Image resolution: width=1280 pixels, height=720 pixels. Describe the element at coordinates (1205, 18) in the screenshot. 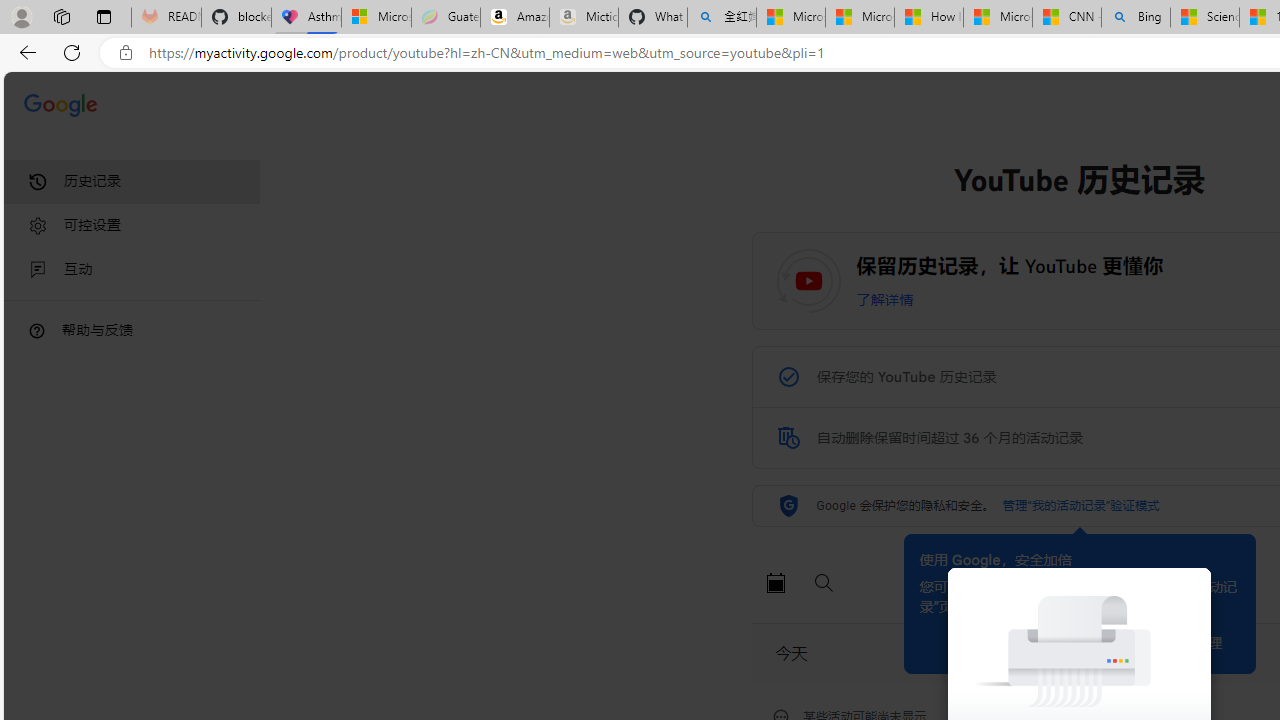

I see `Science - MSN` at that location.